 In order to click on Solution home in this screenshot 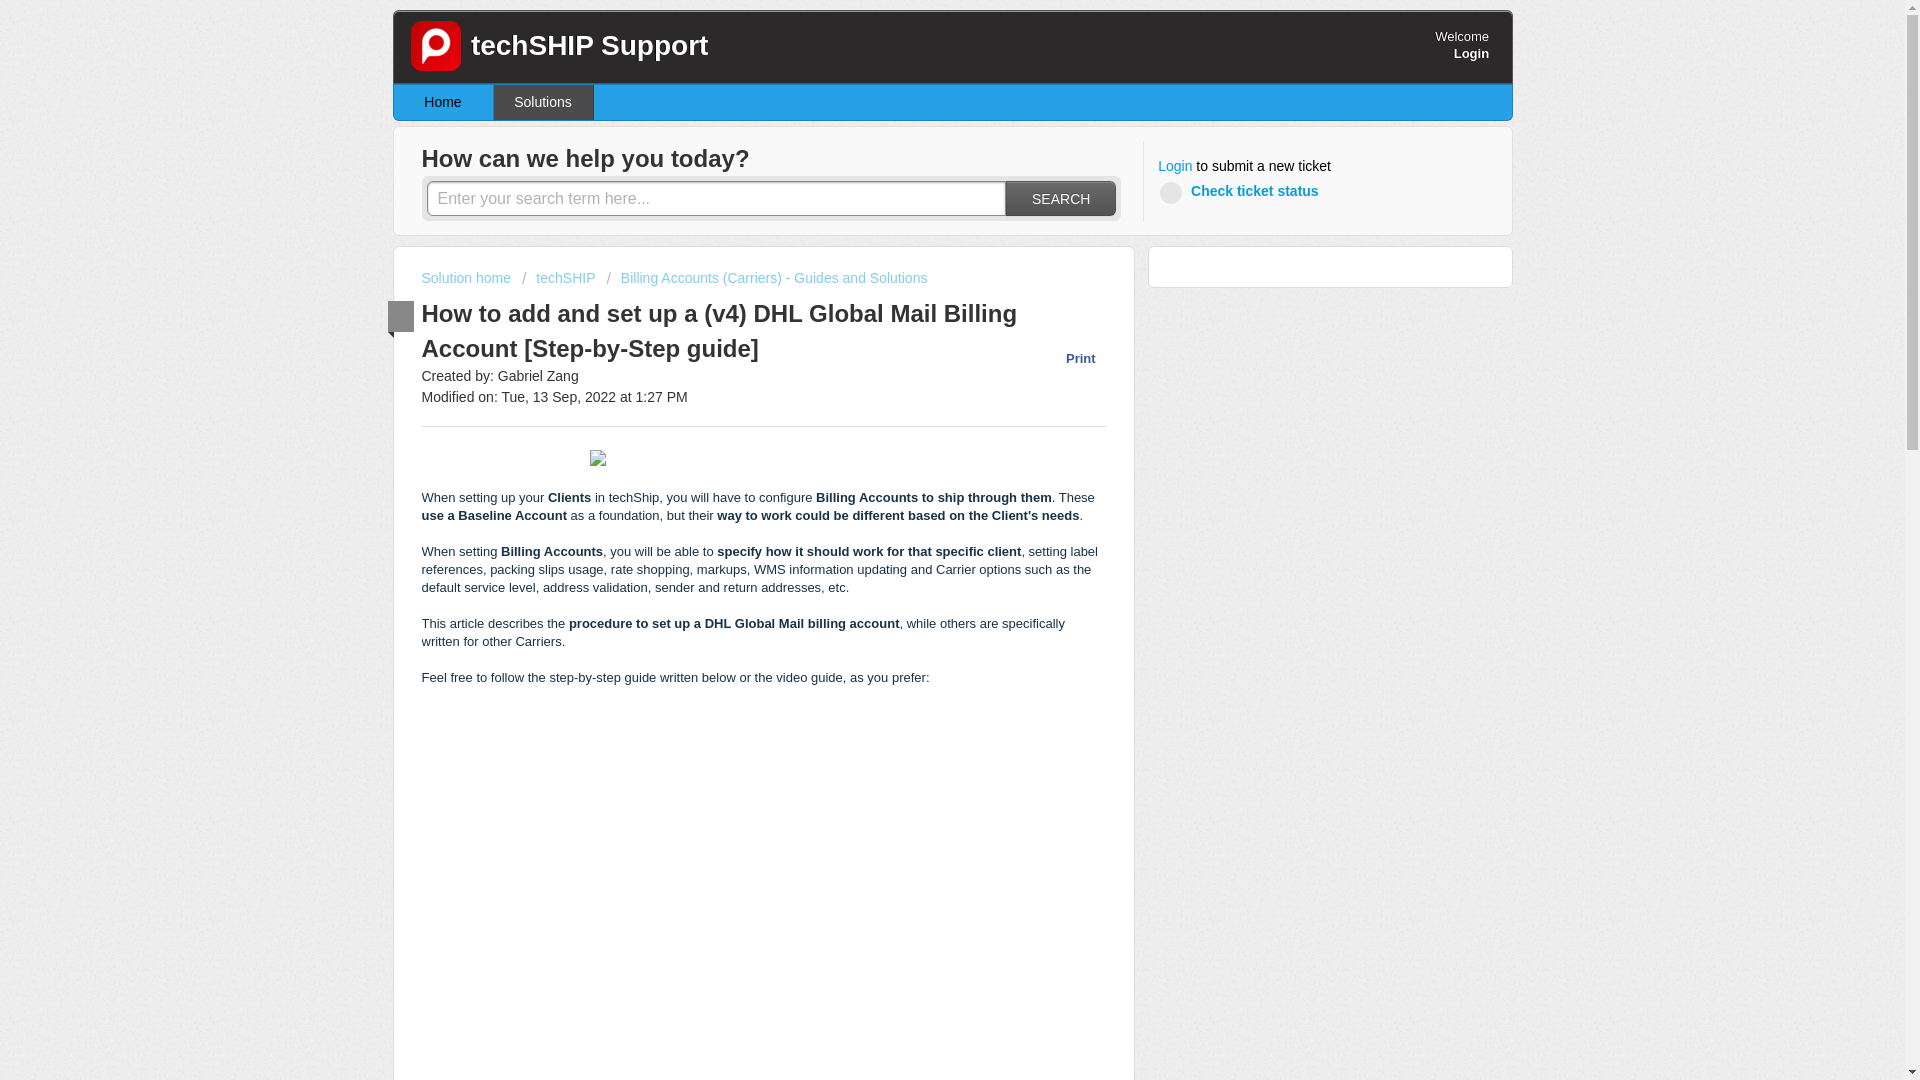, I will do `click(468, 278)`.